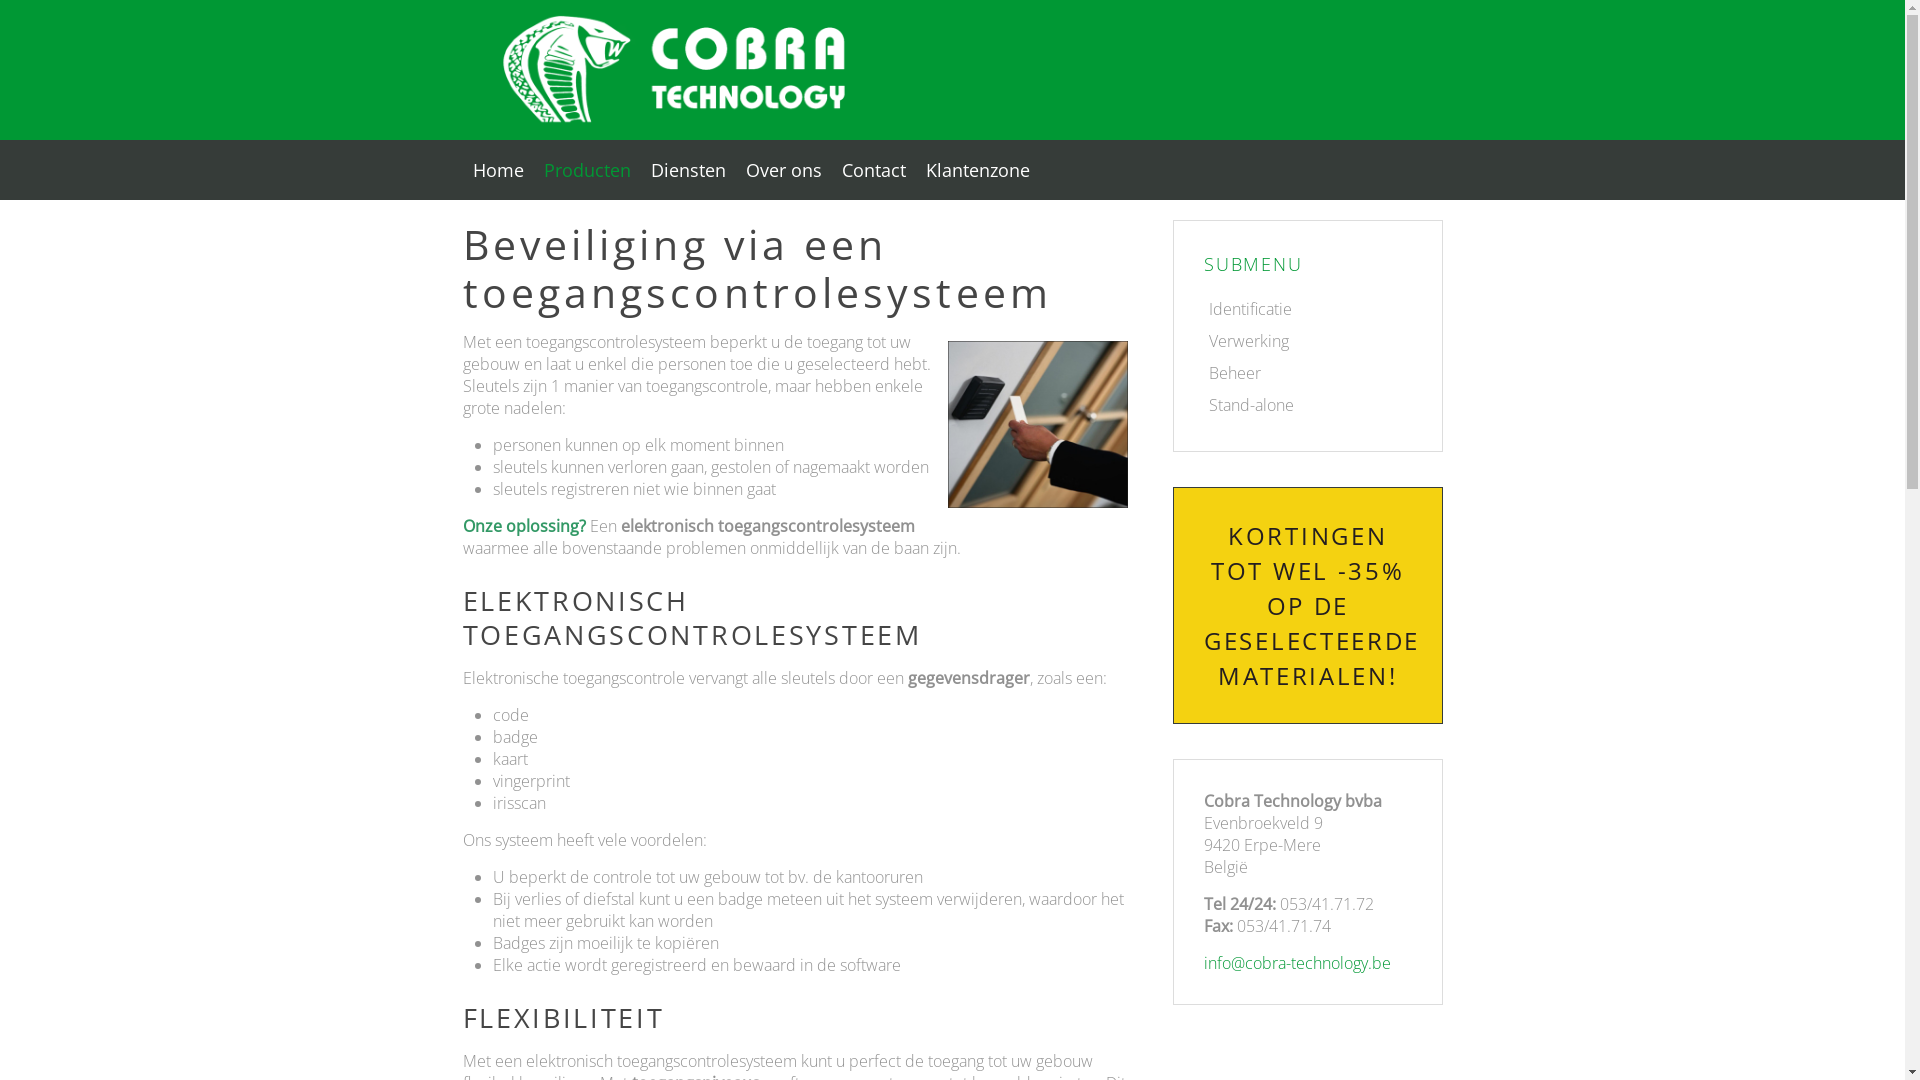  I want to click on Over ons, so click(784, 170).